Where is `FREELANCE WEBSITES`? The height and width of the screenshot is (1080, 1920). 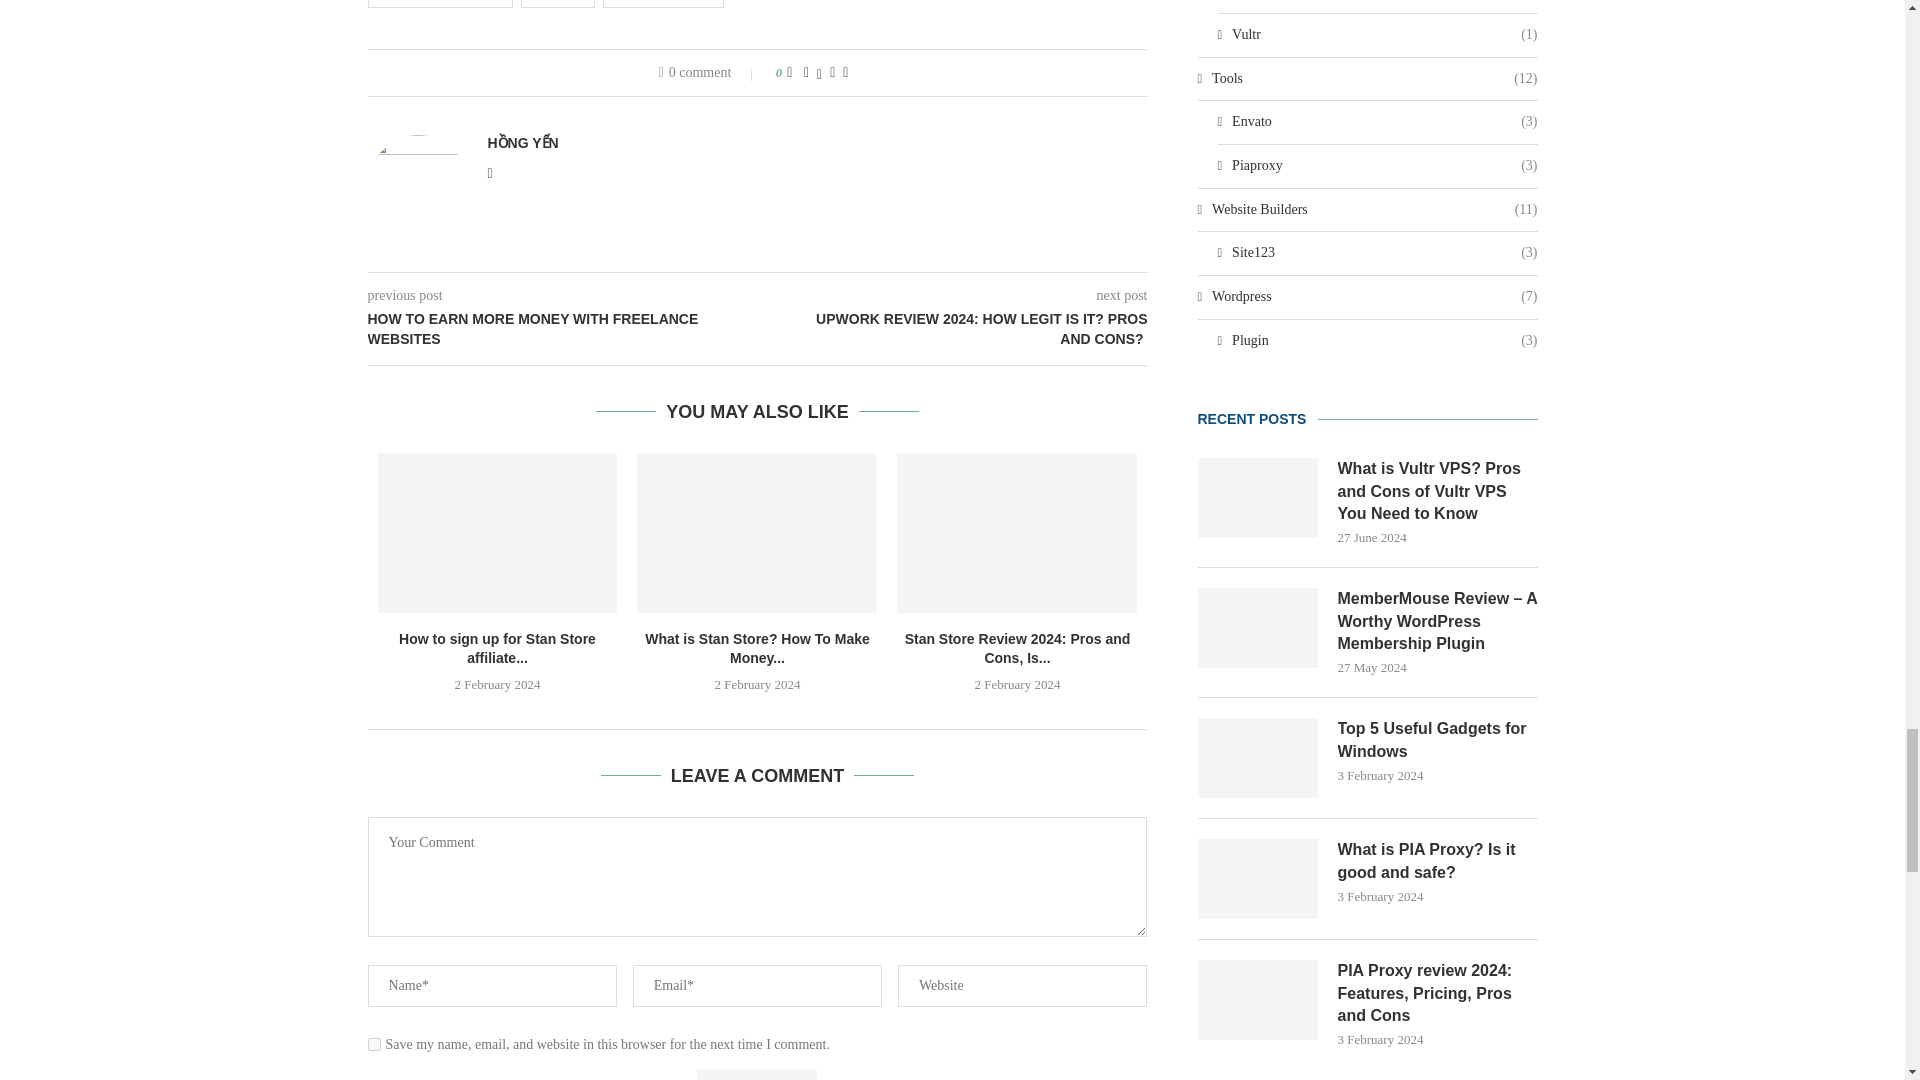
FREELANCE WEBSITES is located at coordinates (441, 4).